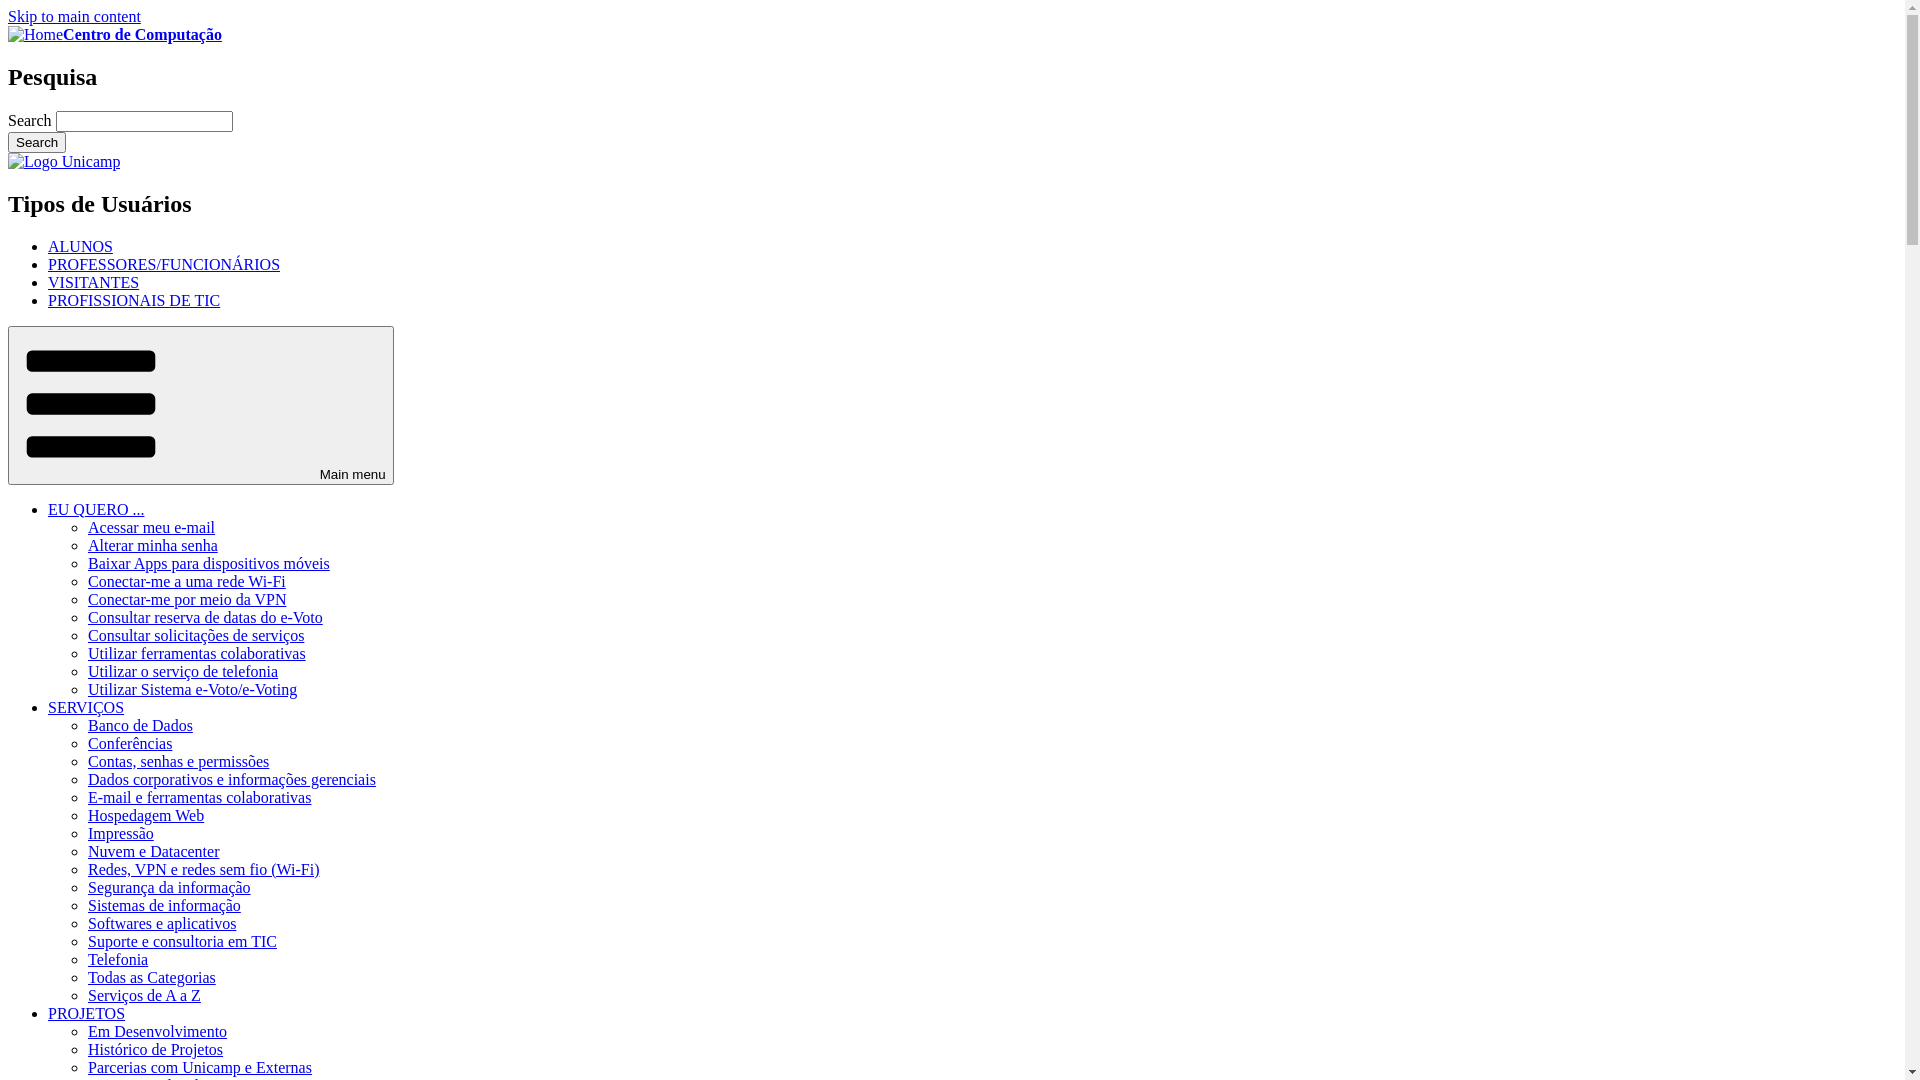 This screenshot has height=1080, width=1920. Describe the element at coordinates (86, 1014) in the screenshot. I see `PROJETOS` at that location.